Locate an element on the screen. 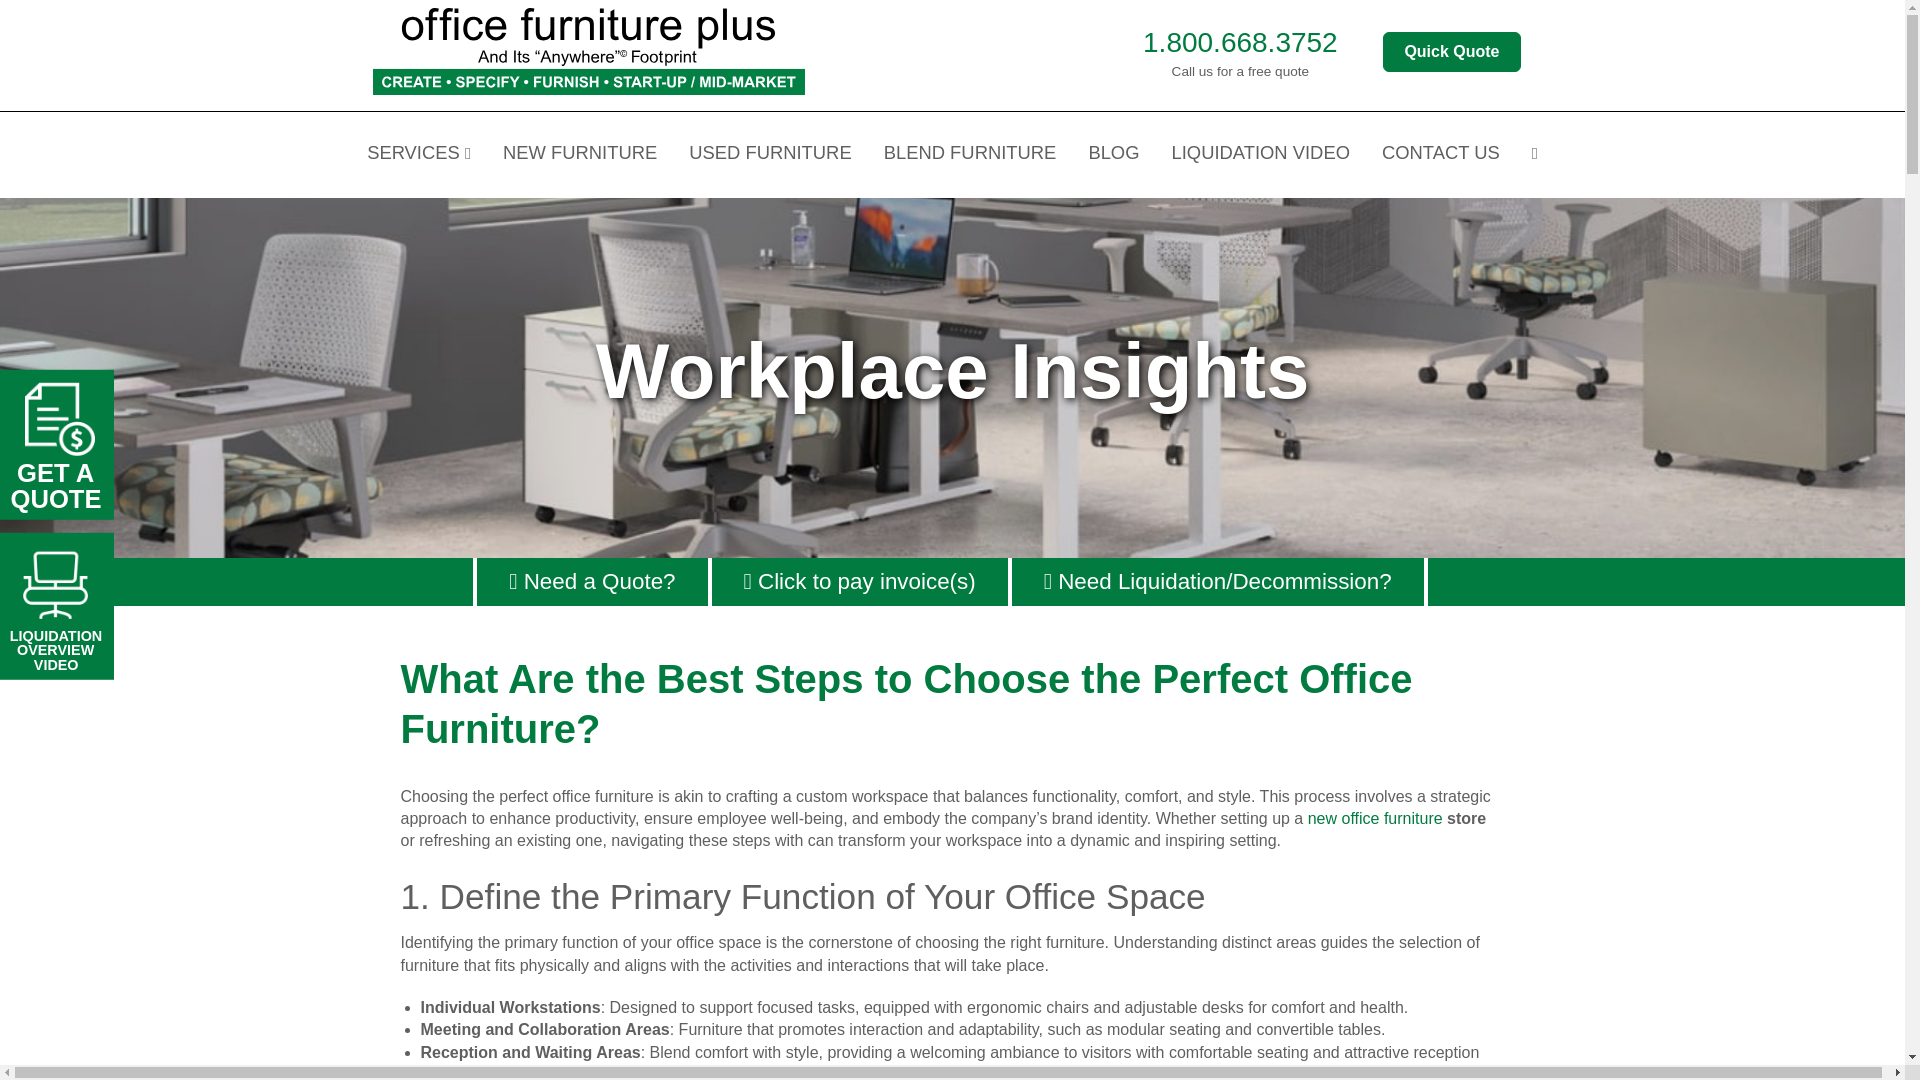 The image size is (1920, 1080). LIQUIDATION VIDEO is located at coordinates (1260, 154).